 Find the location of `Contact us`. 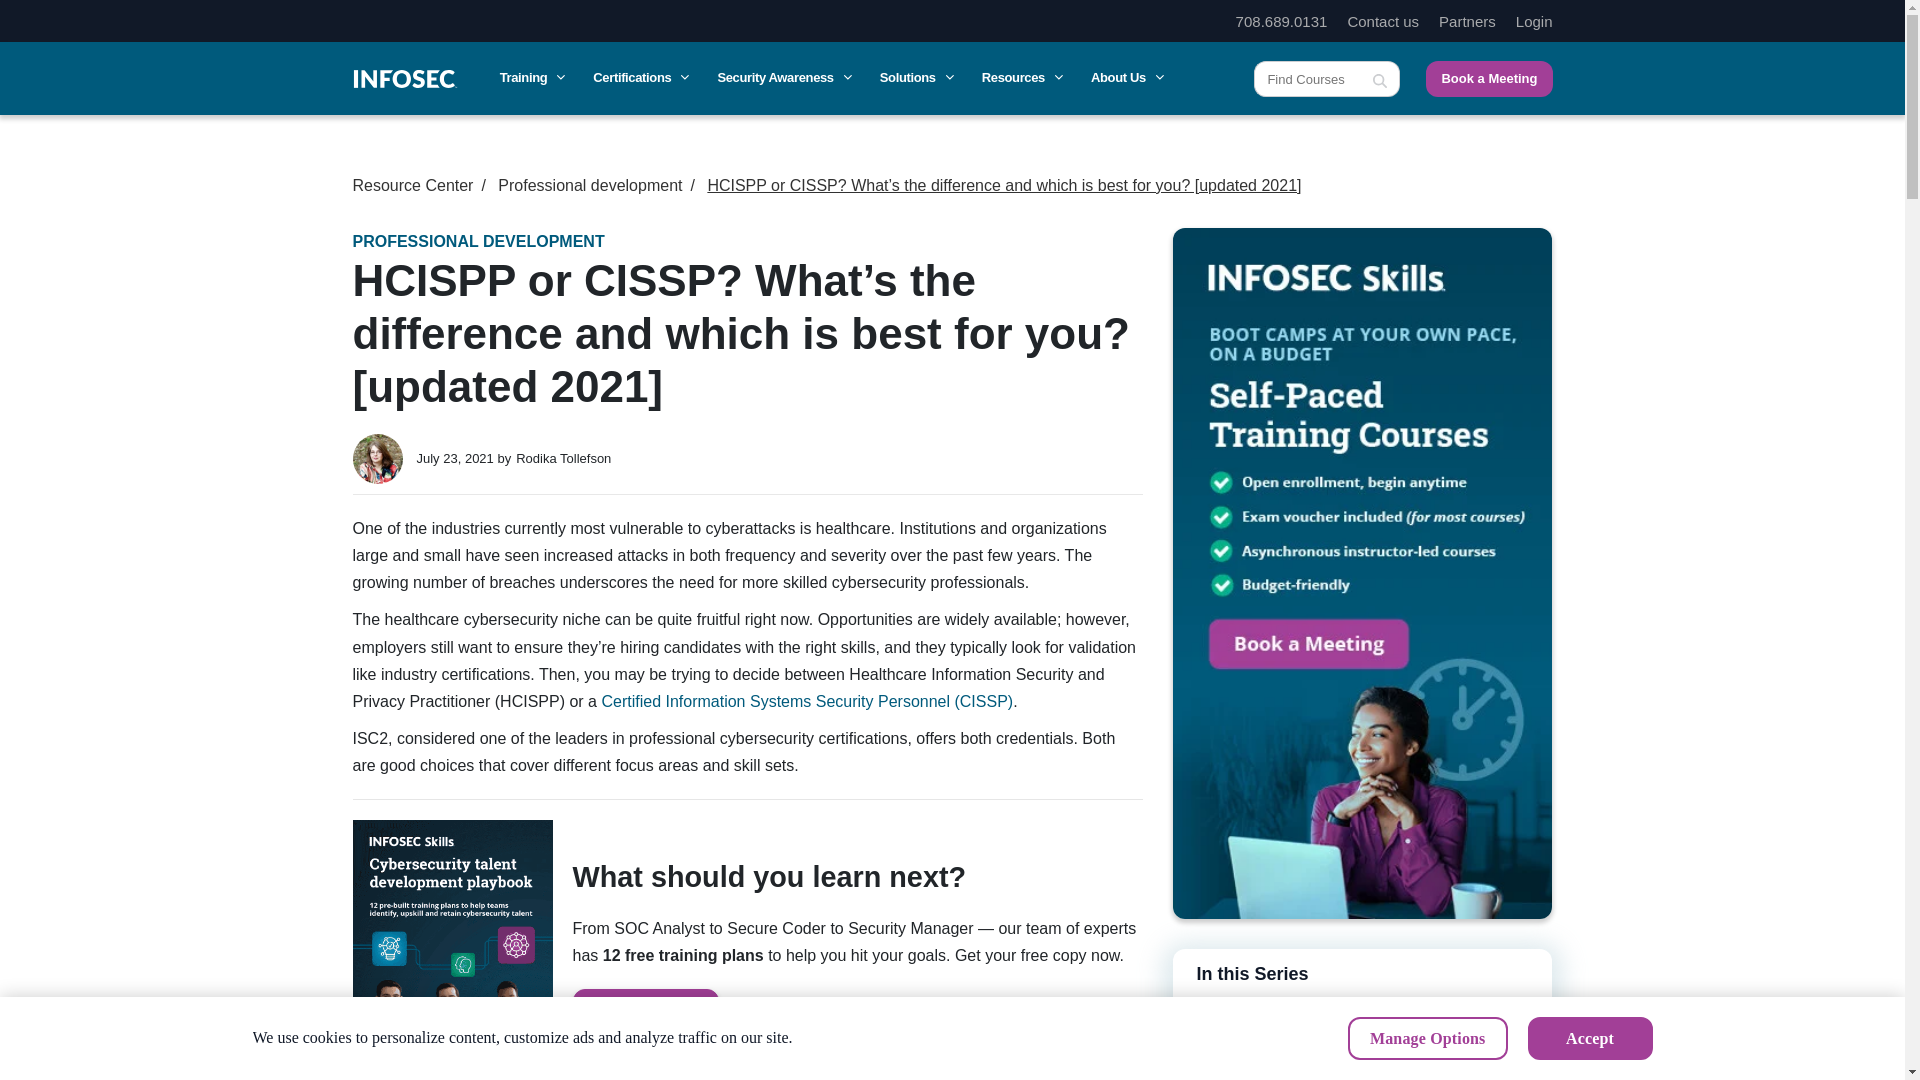

Contact us is located at coordinates (1382, 21).